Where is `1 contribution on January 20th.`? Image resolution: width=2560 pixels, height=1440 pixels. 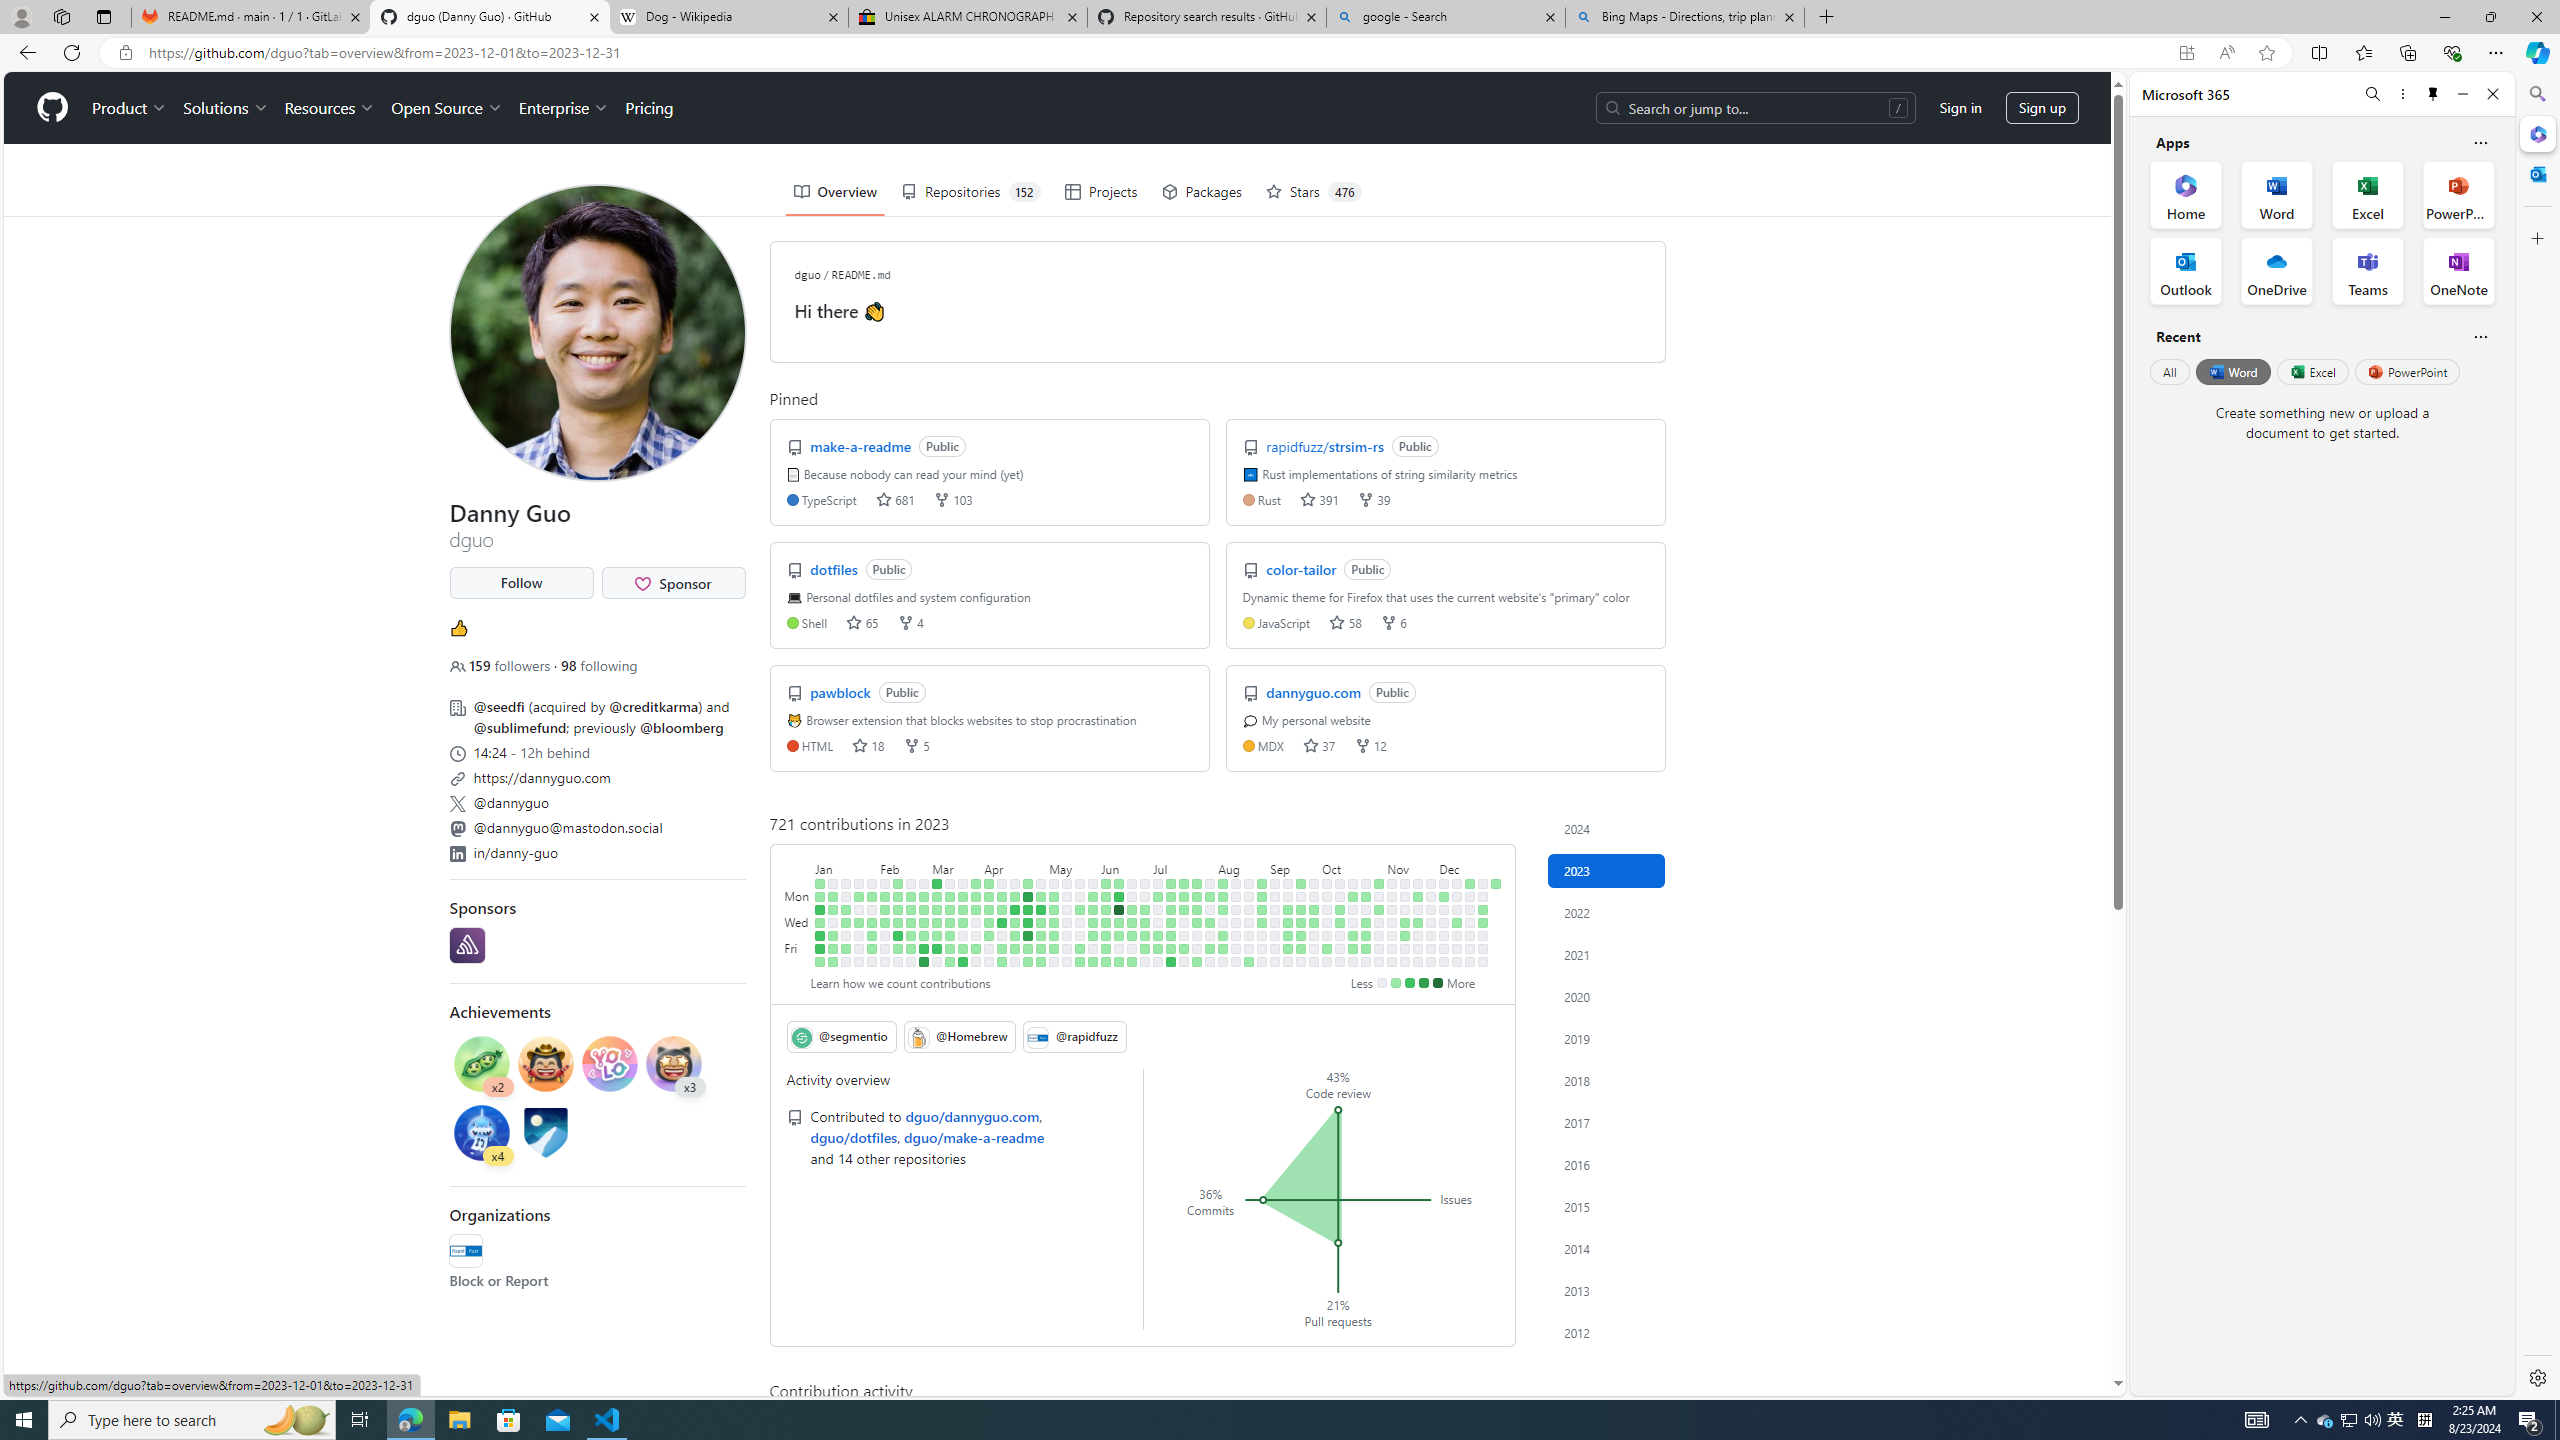
1 contribution on January 20th. is located at coordinates (847, 948).